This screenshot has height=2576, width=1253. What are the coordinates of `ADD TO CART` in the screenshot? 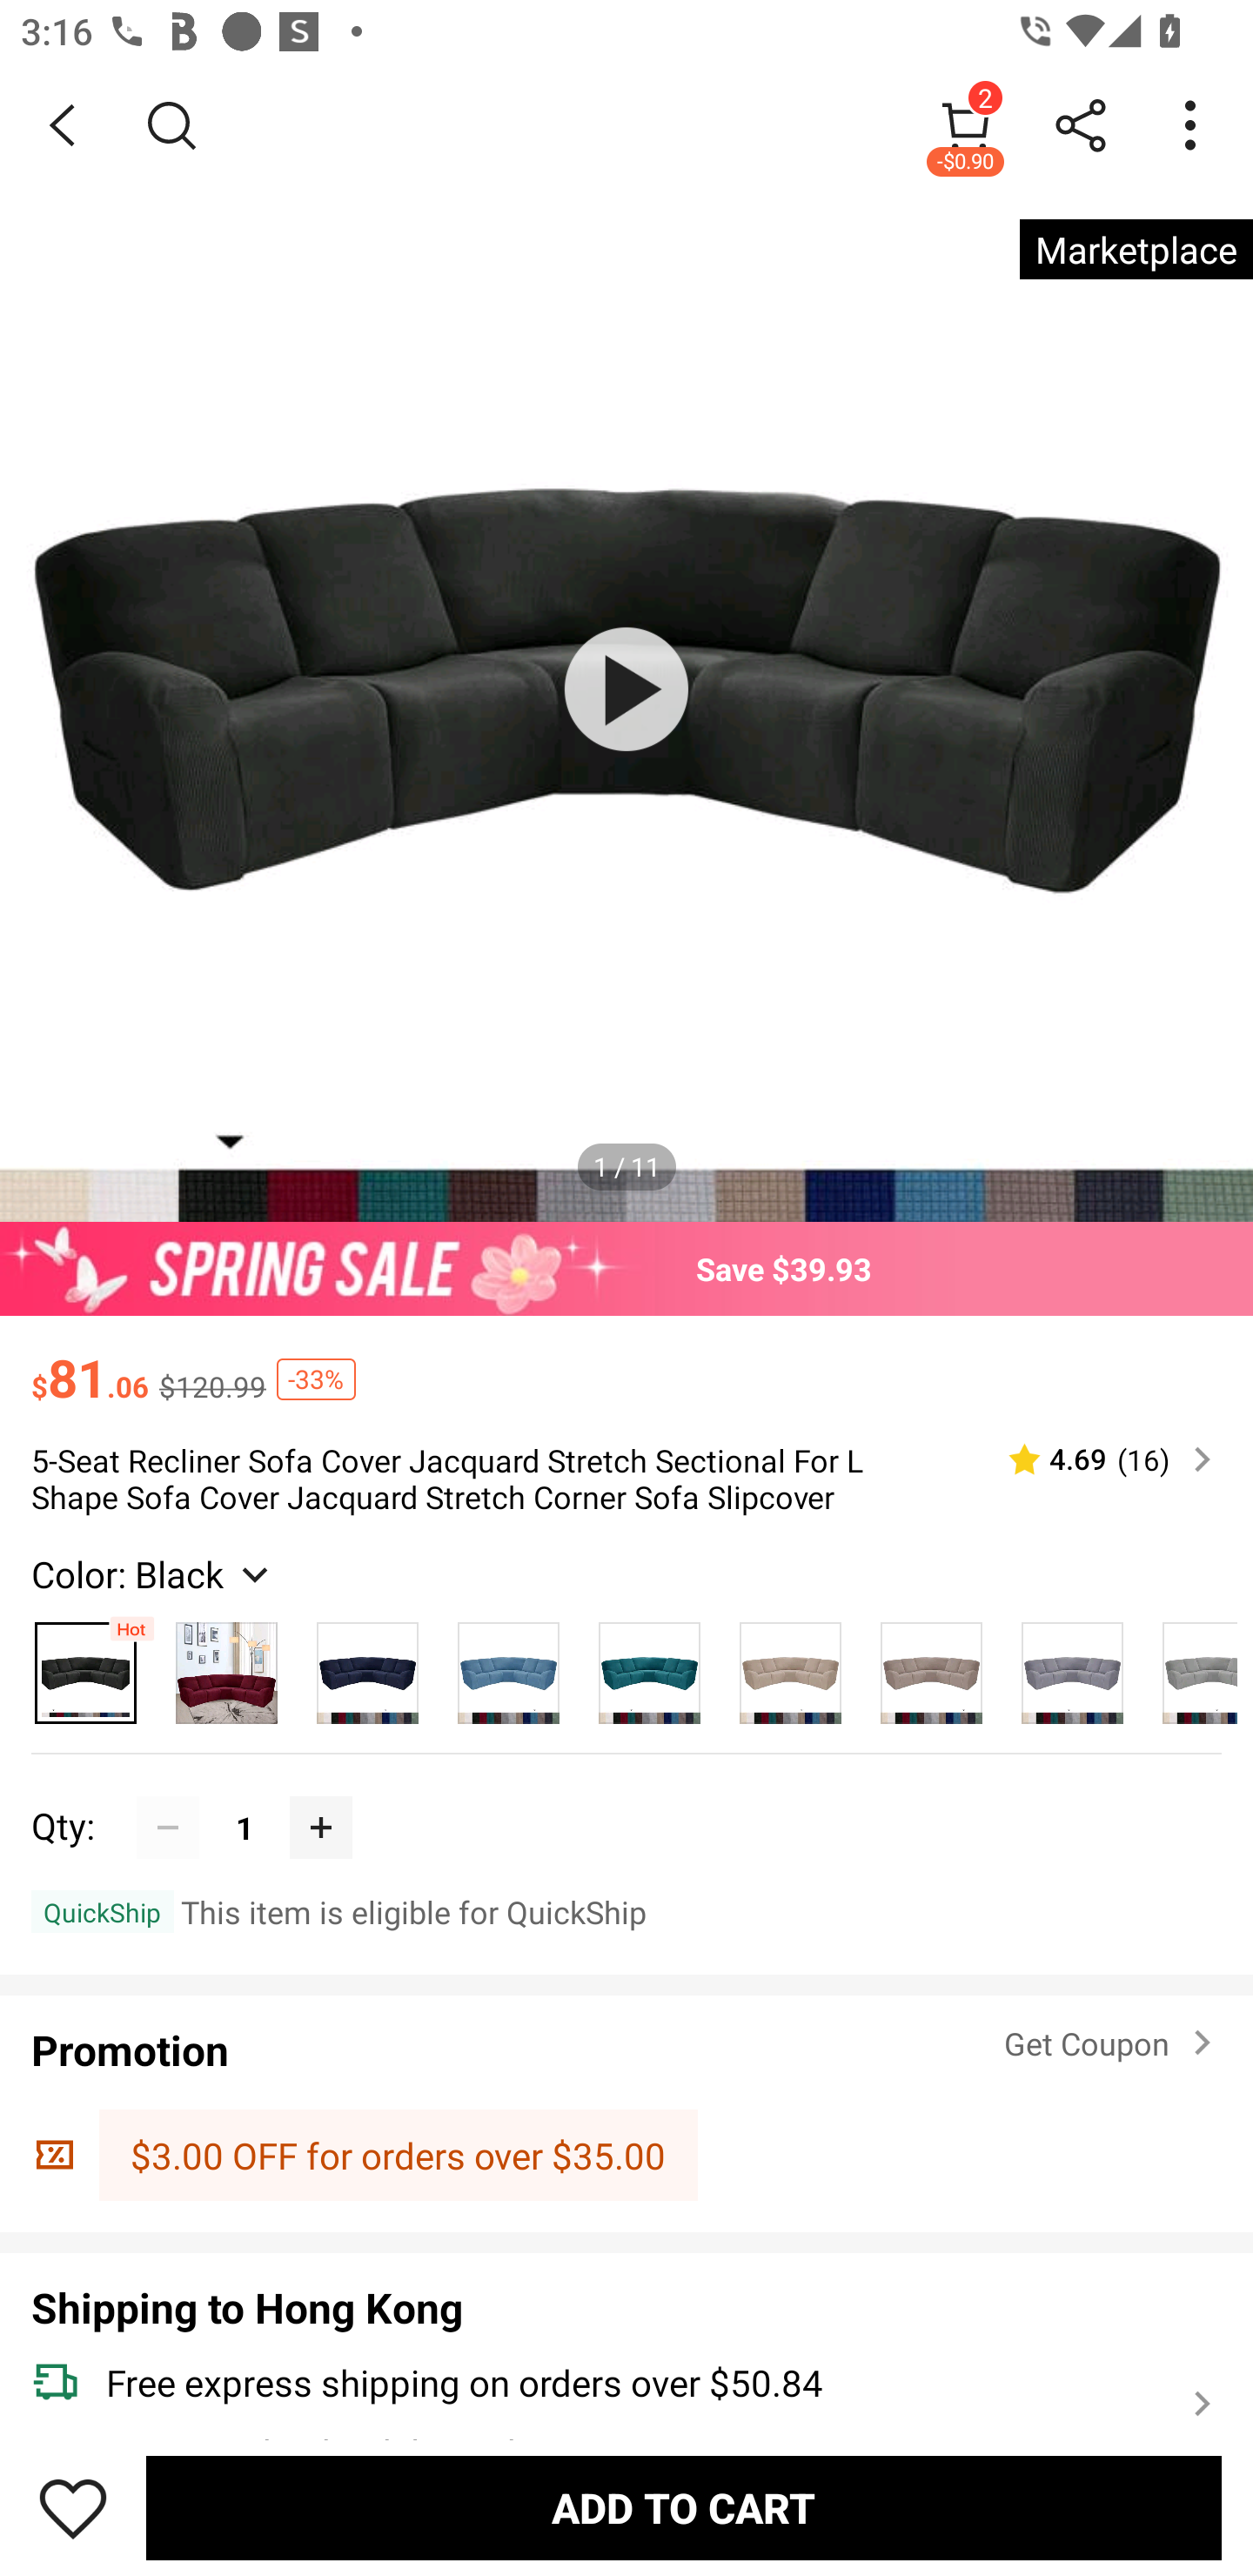 It's located at (684, 2507).